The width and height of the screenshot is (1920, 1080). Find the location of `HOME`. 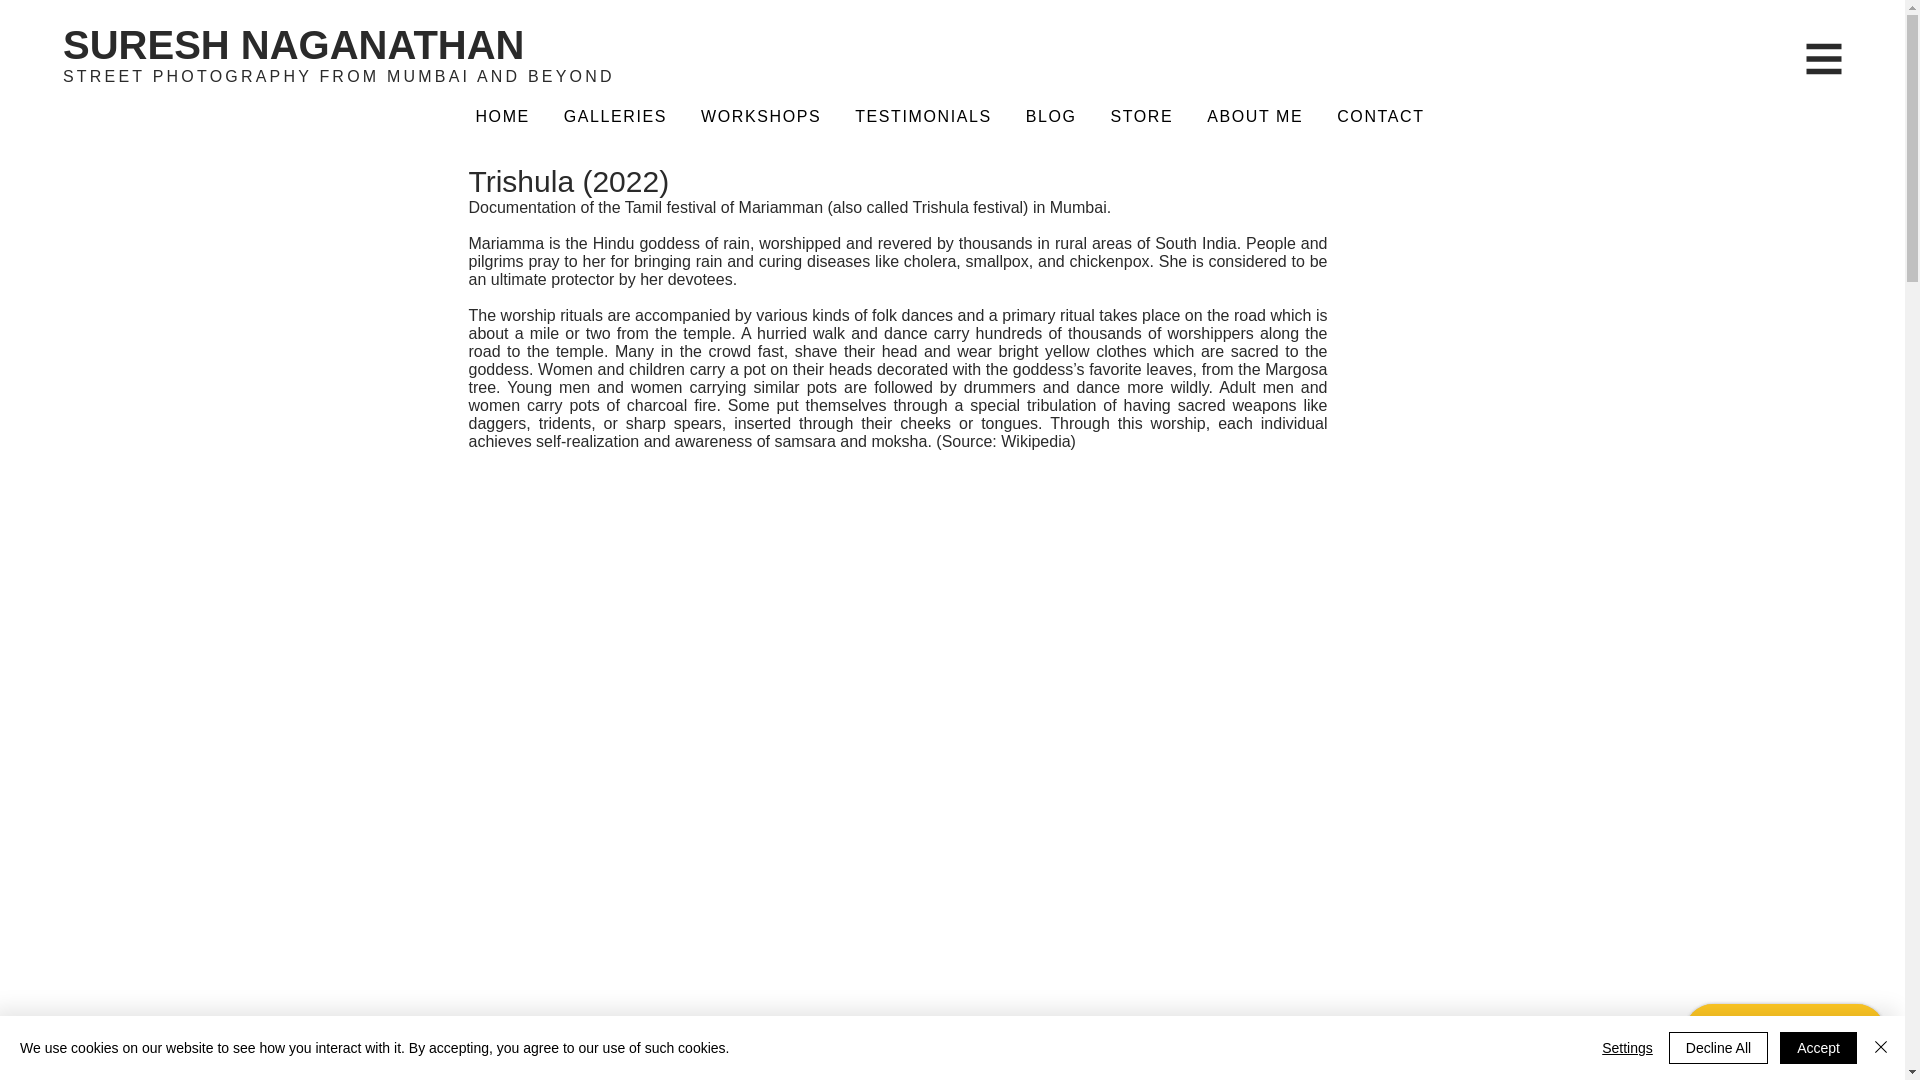

HOME is located at coordinates (502, 118).